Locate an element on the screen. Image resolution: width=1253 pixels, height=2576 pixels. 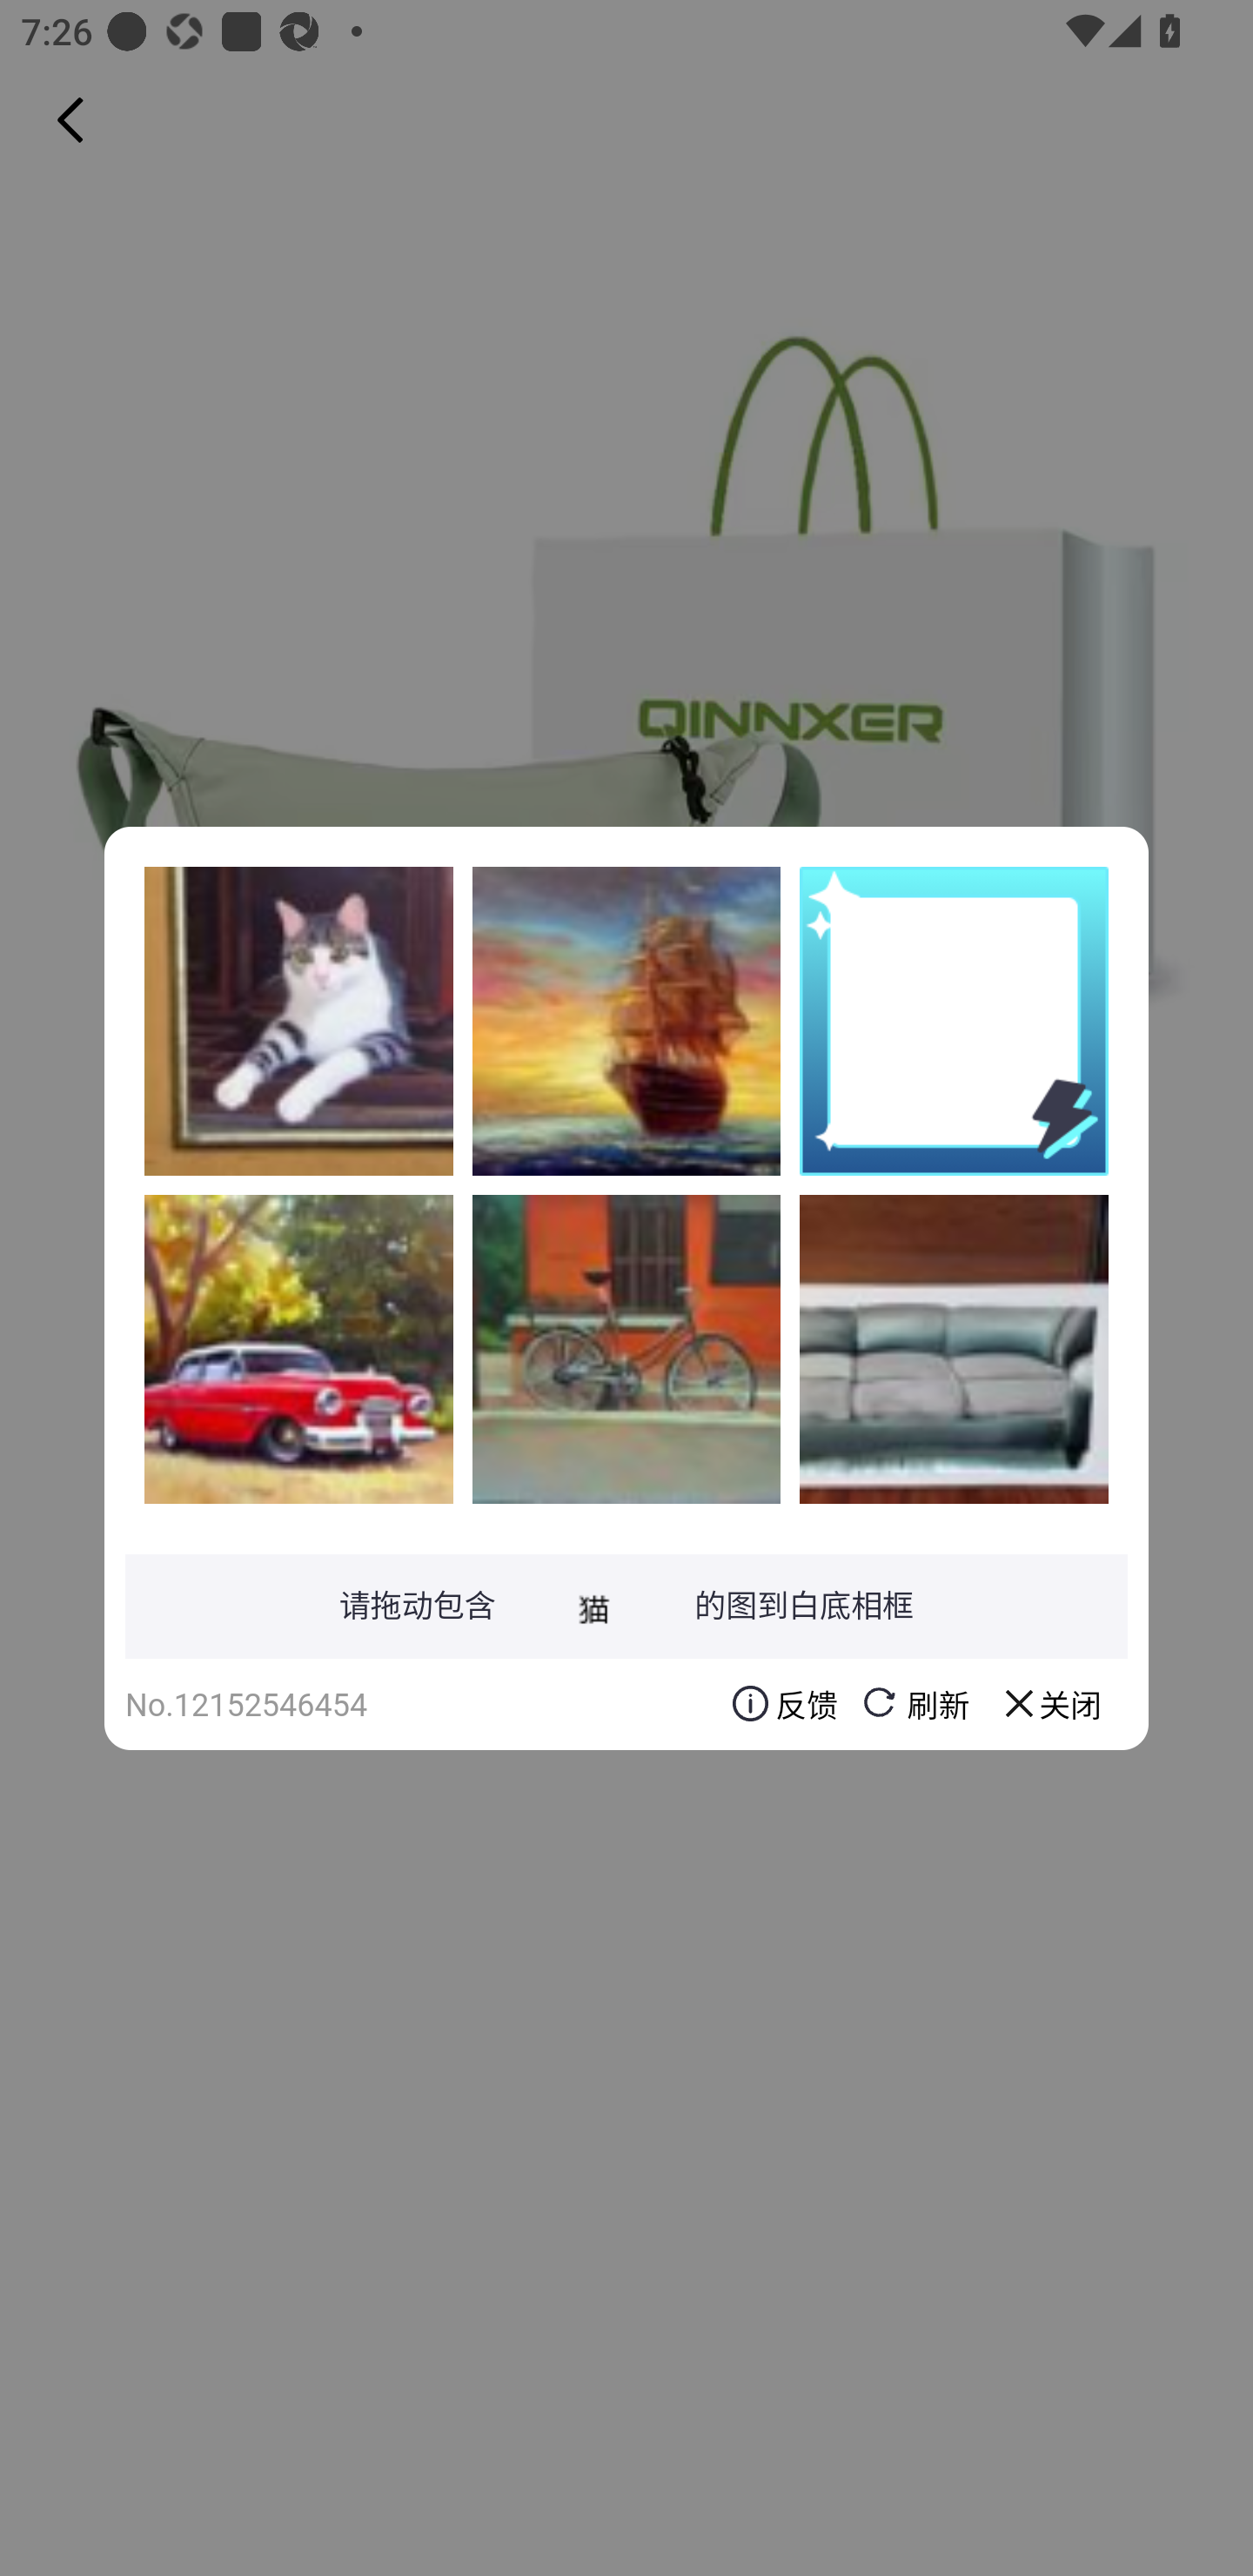
lk74ZOejW is located at coordinates (954, 1348).